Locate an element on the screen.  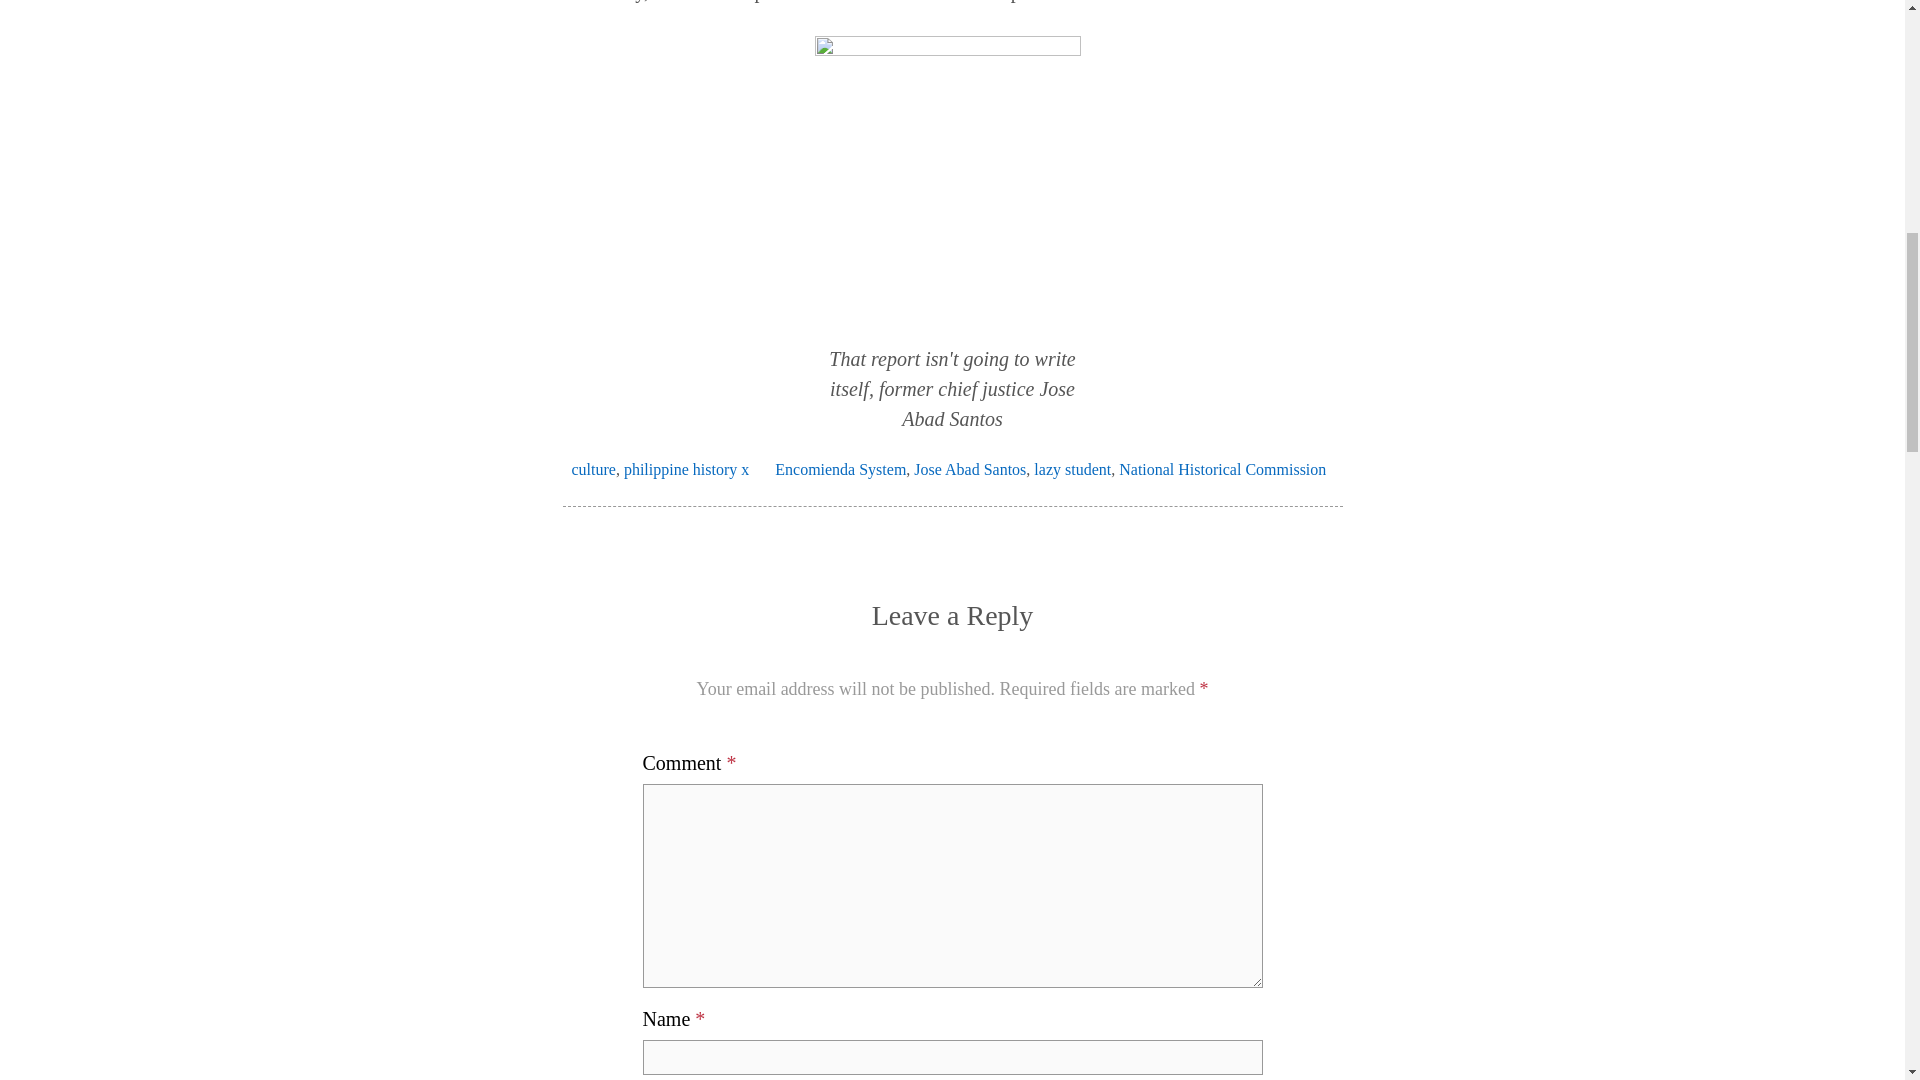
culture is located at coordinates (594, 470).